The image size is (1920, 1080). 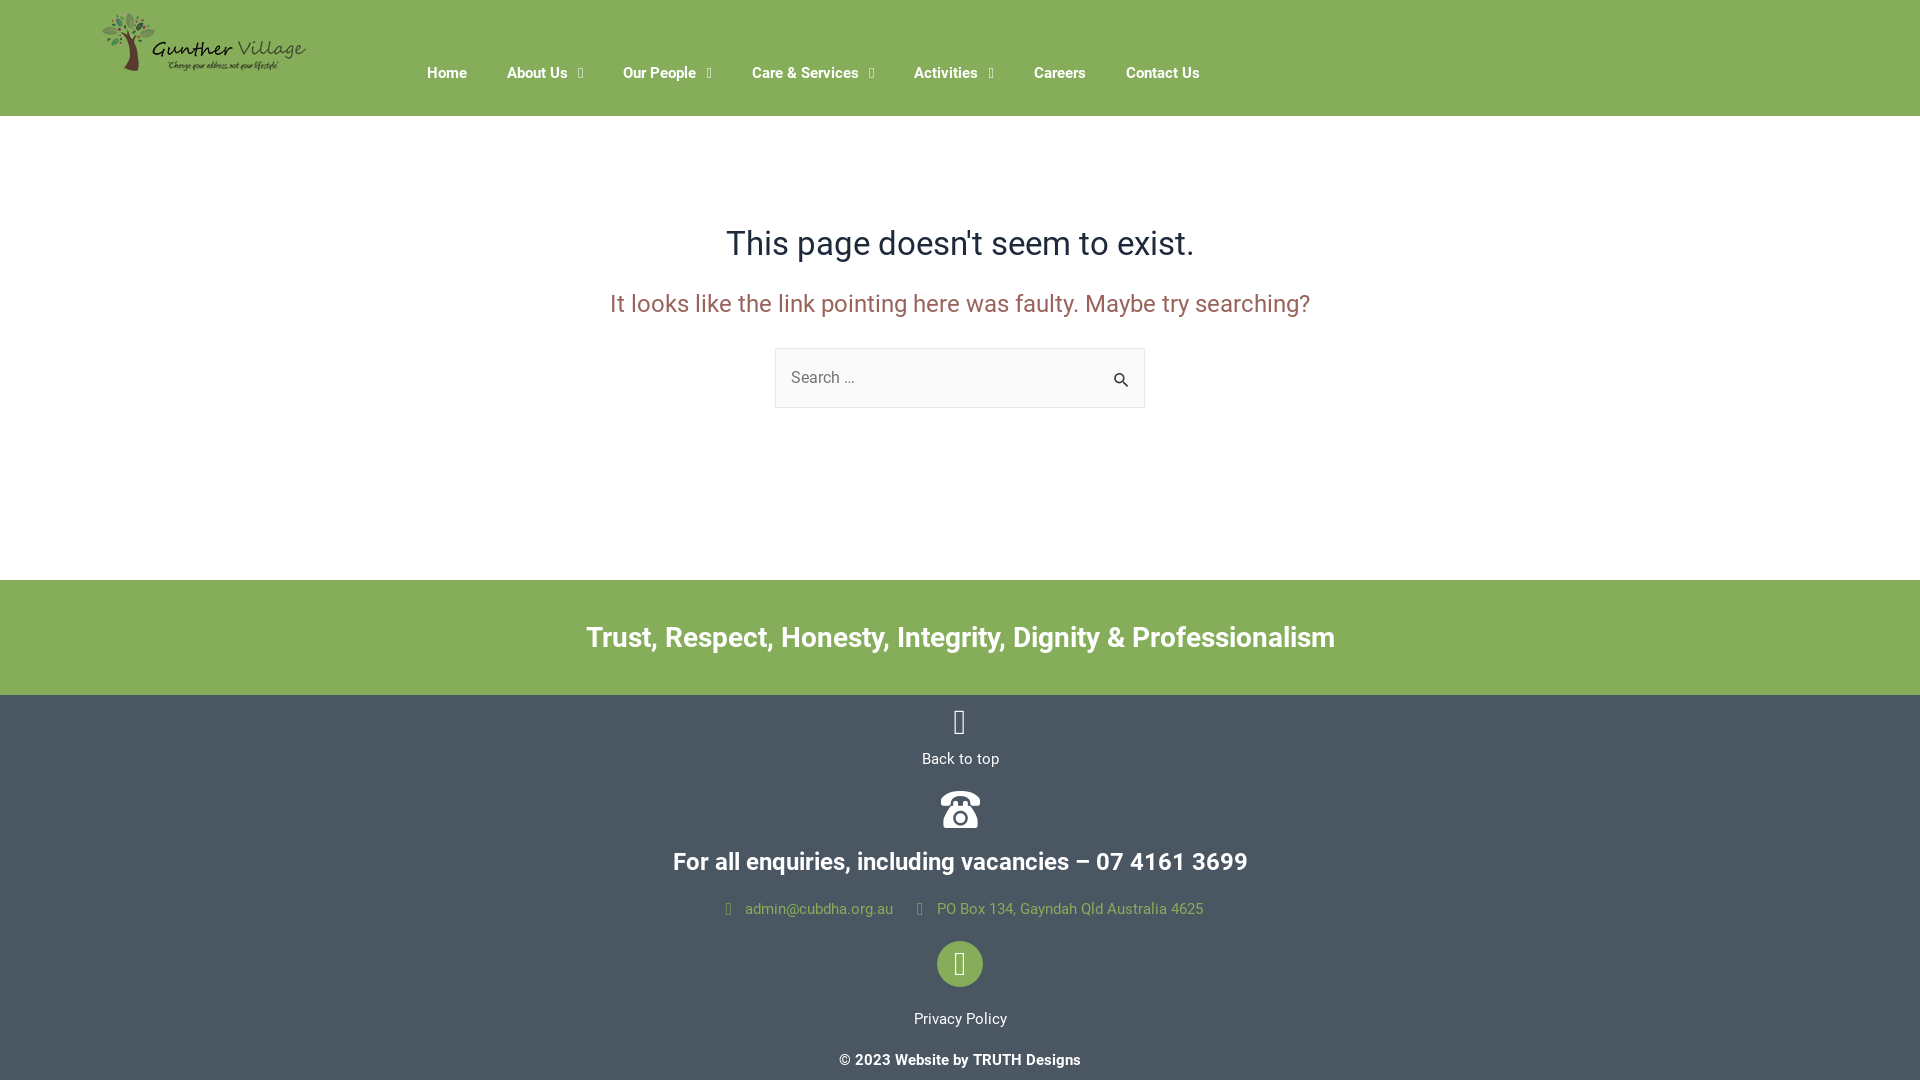 I want to click on Home, so click(x=447, y=73).